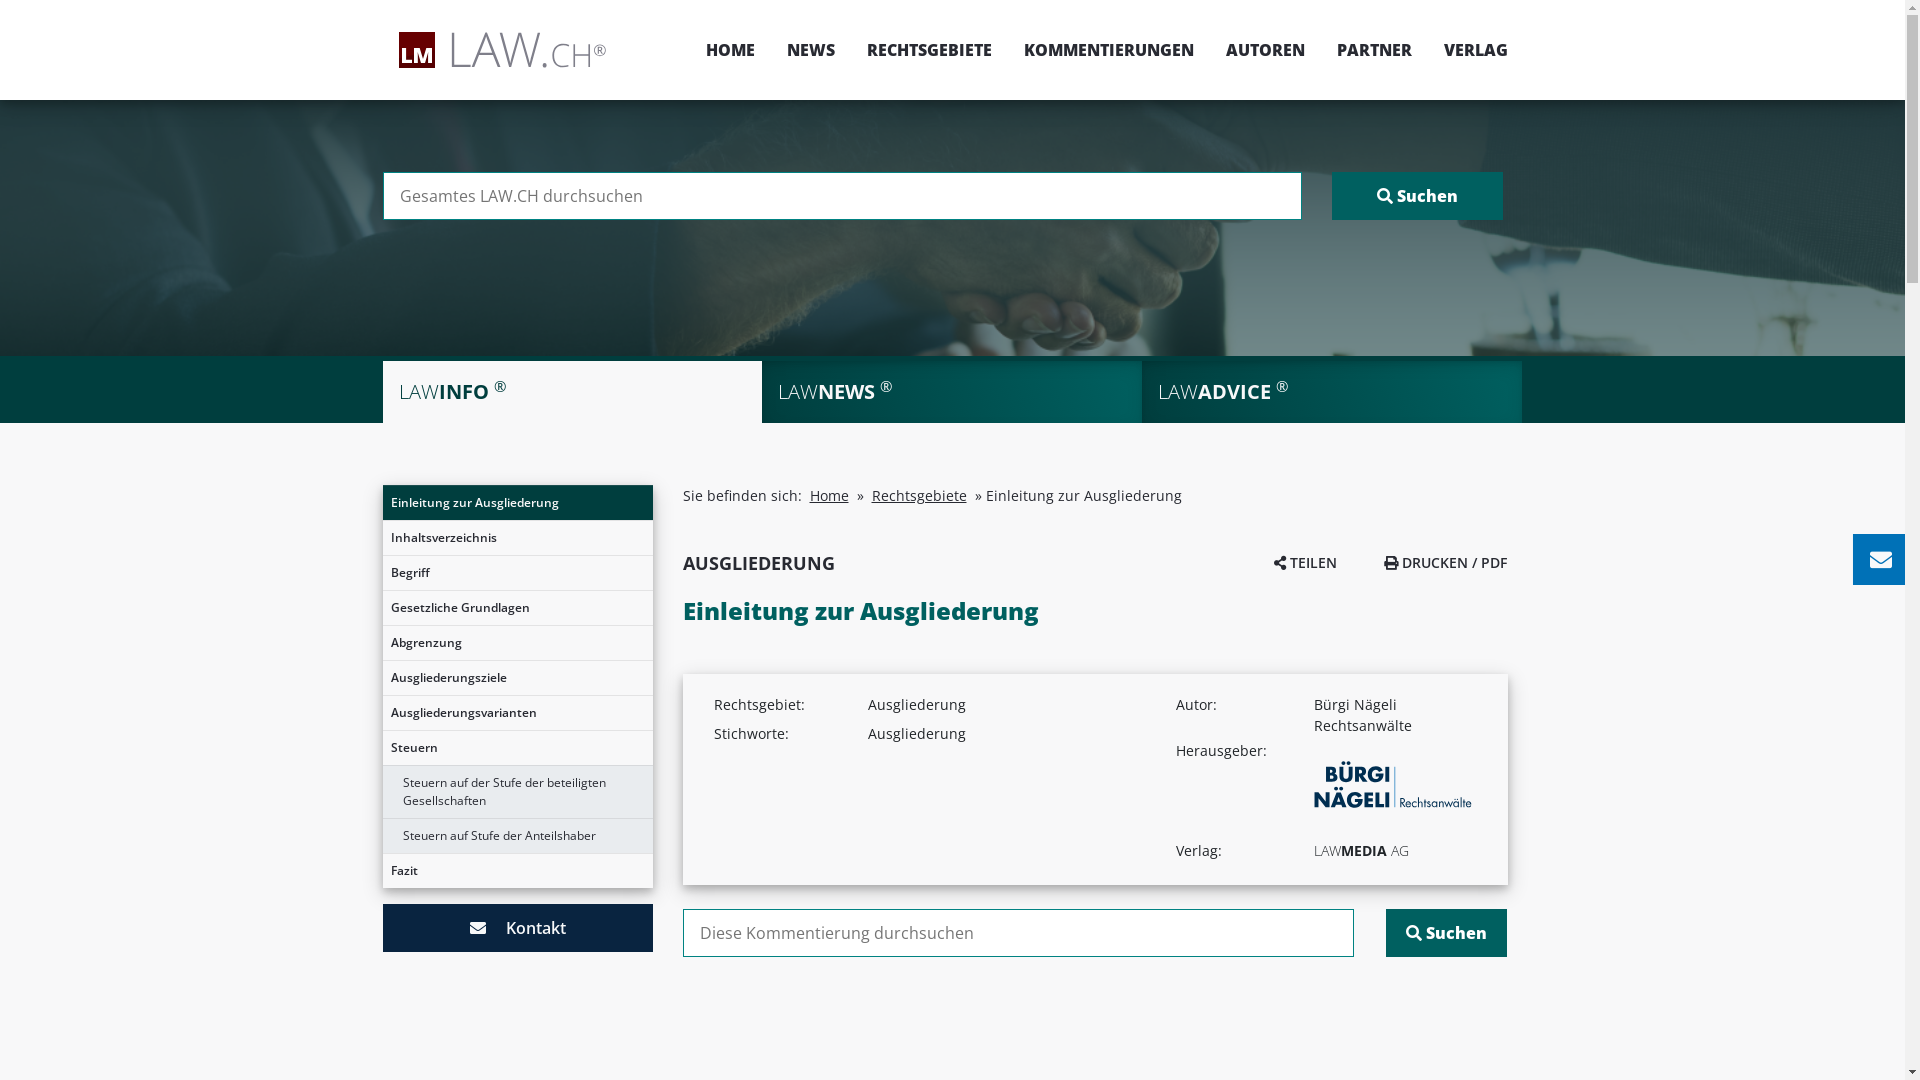  What do you see at coordinates (842, 196) in the screenshot?
I see `Suchen nach:` at bounding box center [842, 196].